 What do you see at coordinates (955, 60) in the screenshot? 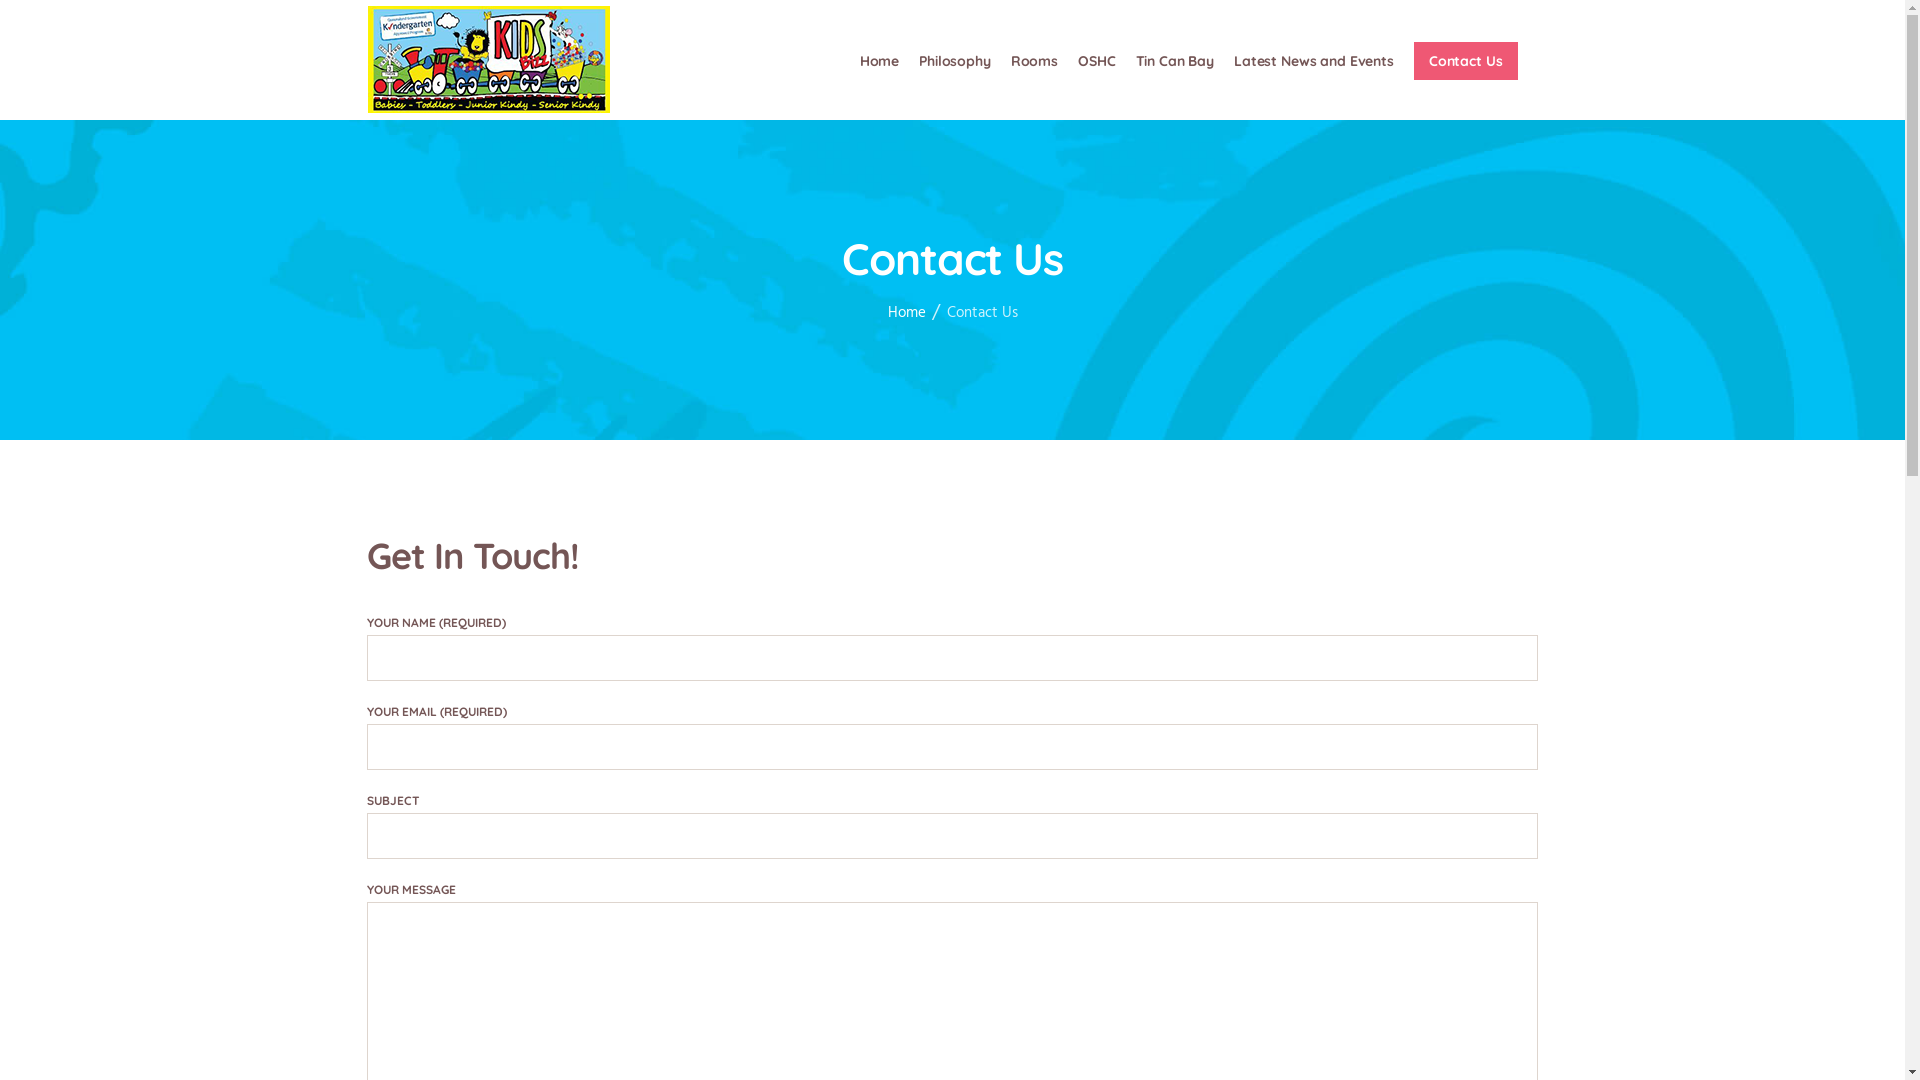
I see `Philosophy` at bounding box center [955, 60].